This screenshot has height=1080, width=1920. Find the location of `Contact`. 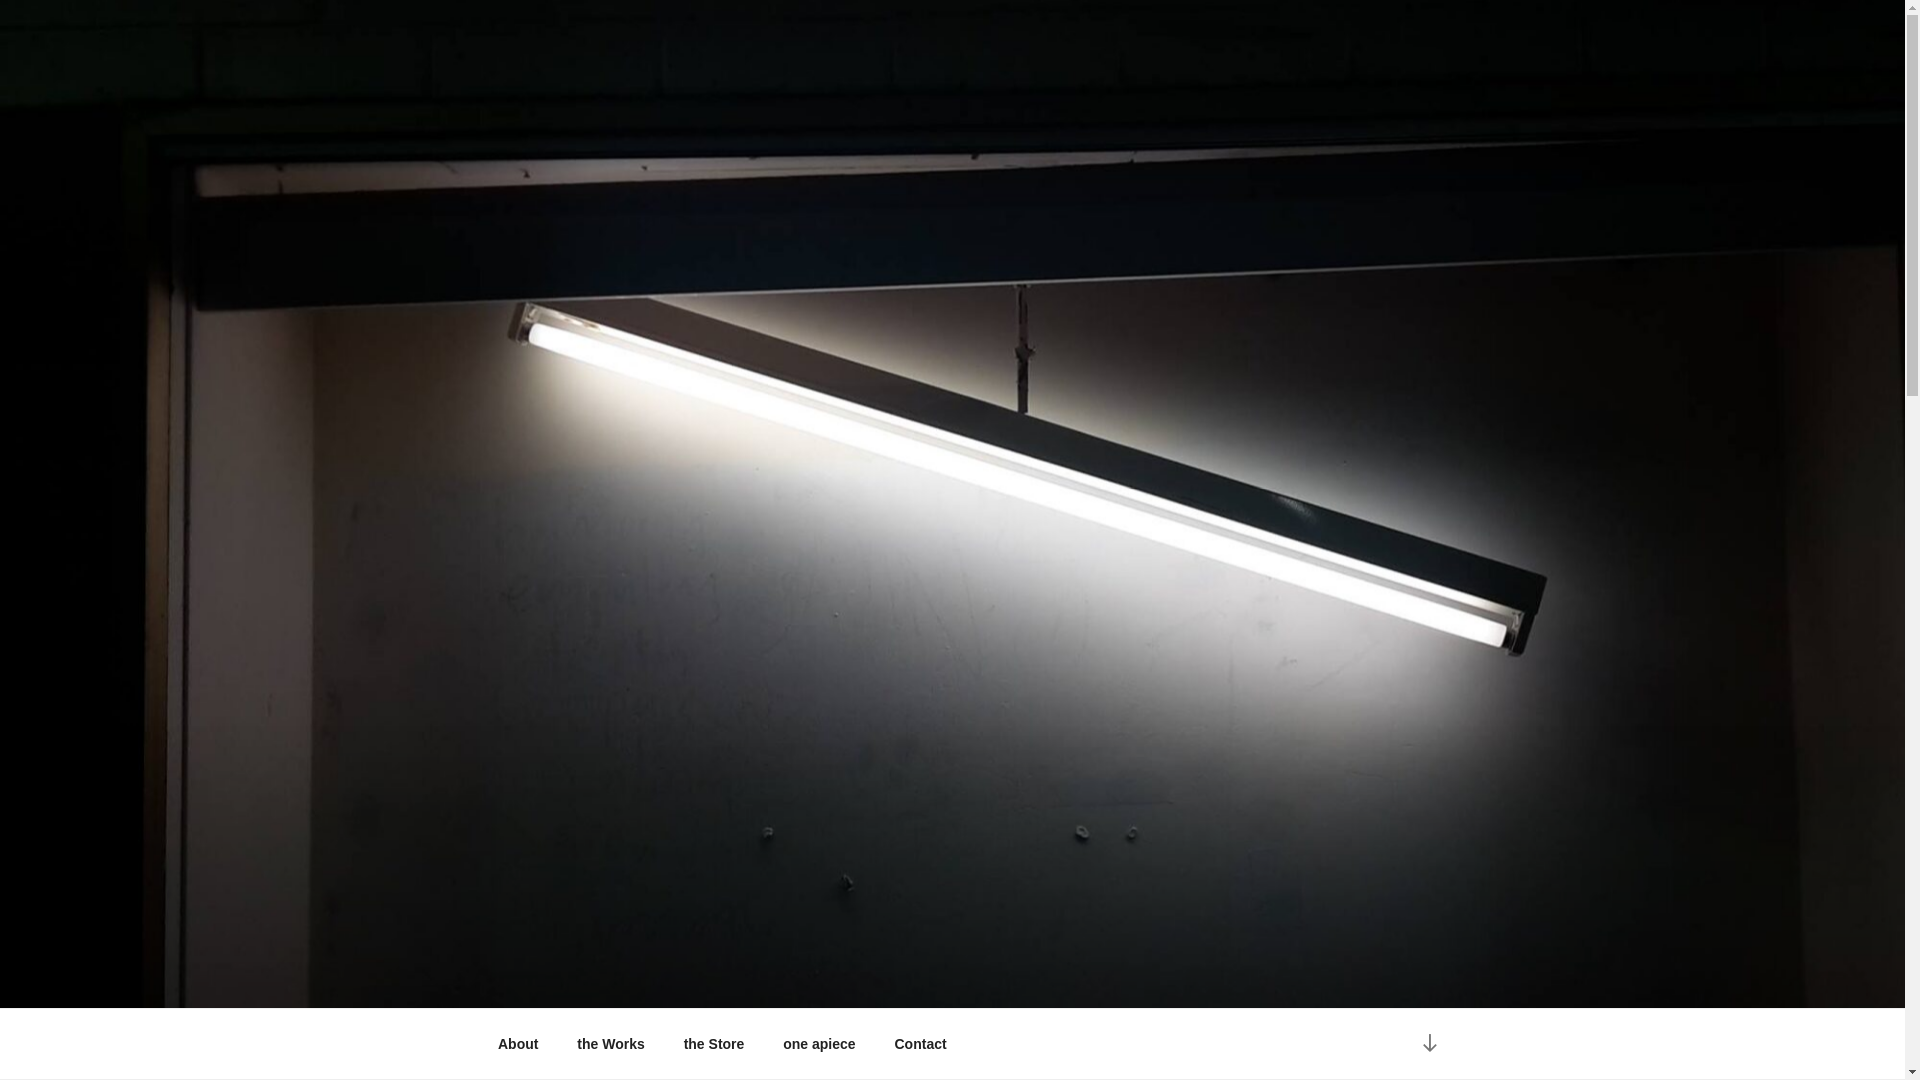

Contact is located at coordinates (920, 1044).